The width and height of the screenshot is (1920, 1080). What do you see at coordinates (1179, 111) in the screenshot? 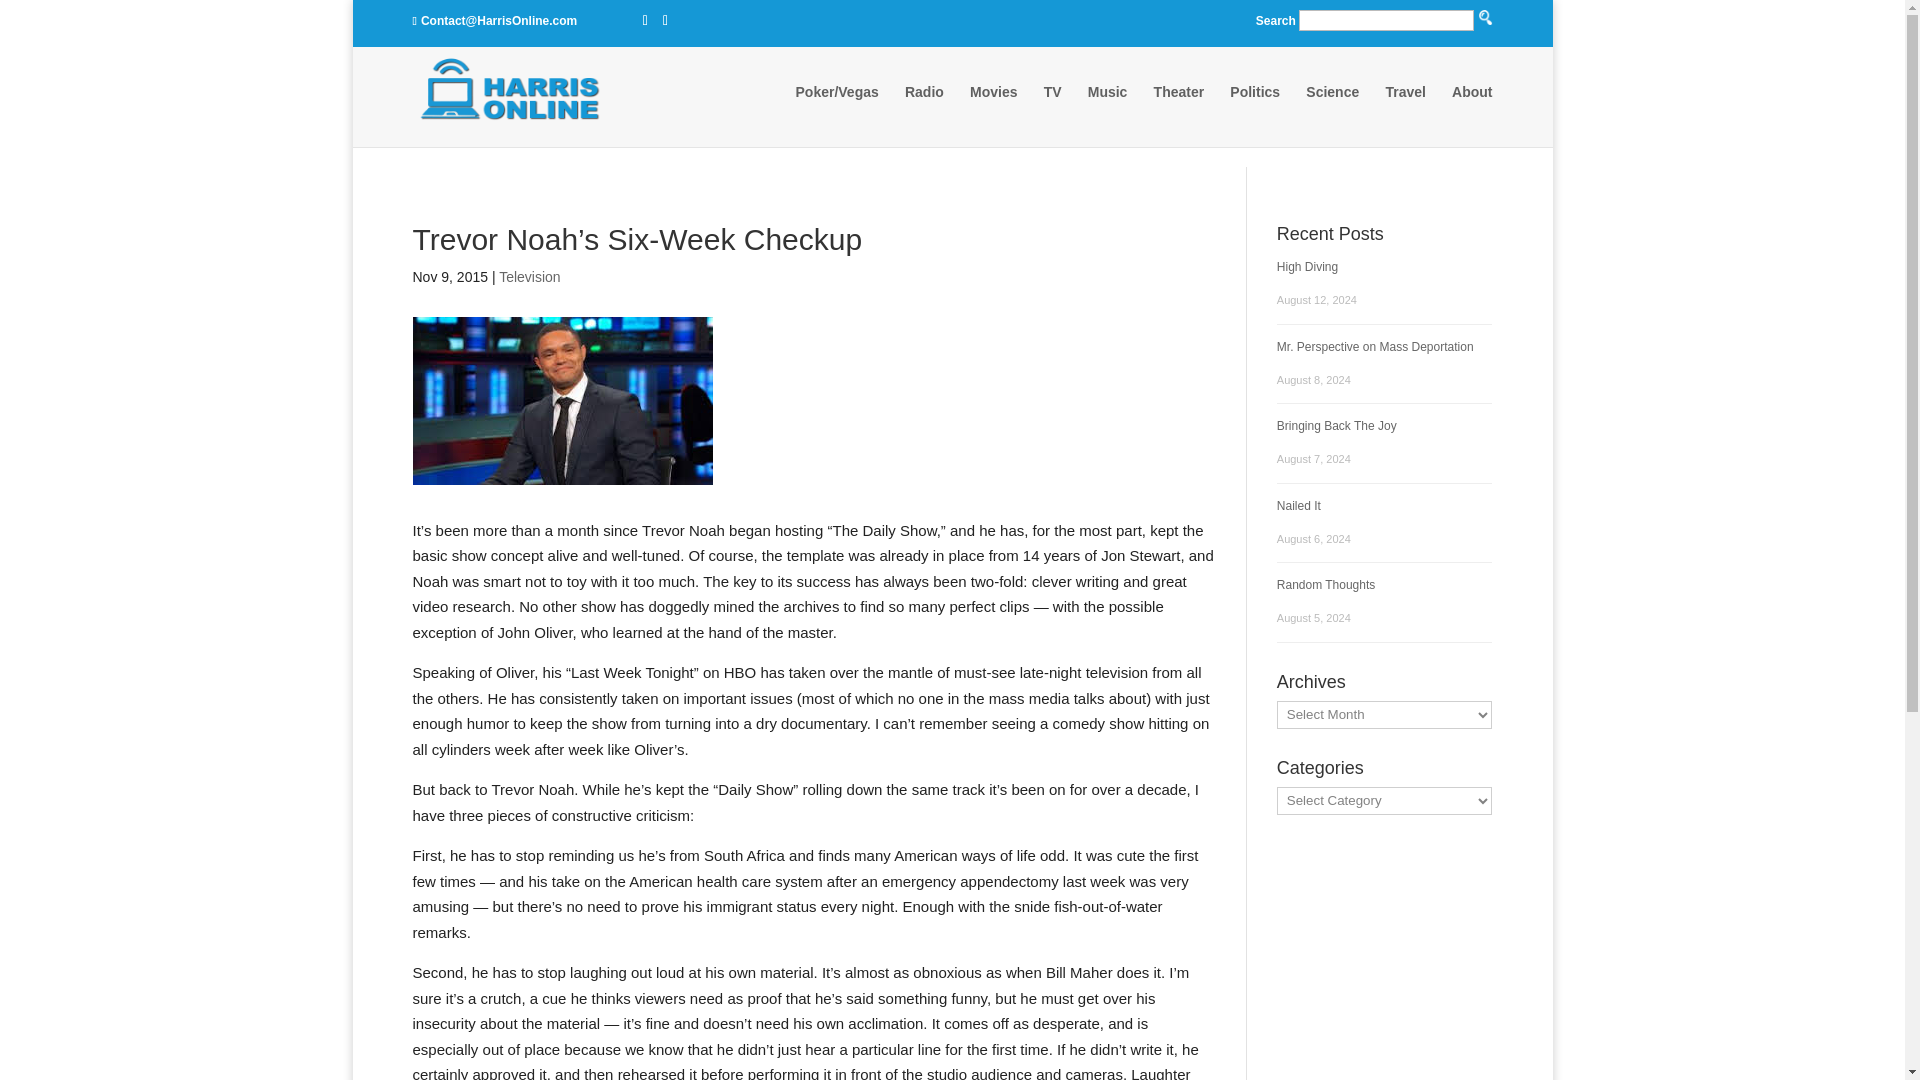
I see `Theater` at bounding box center [1179, 111].